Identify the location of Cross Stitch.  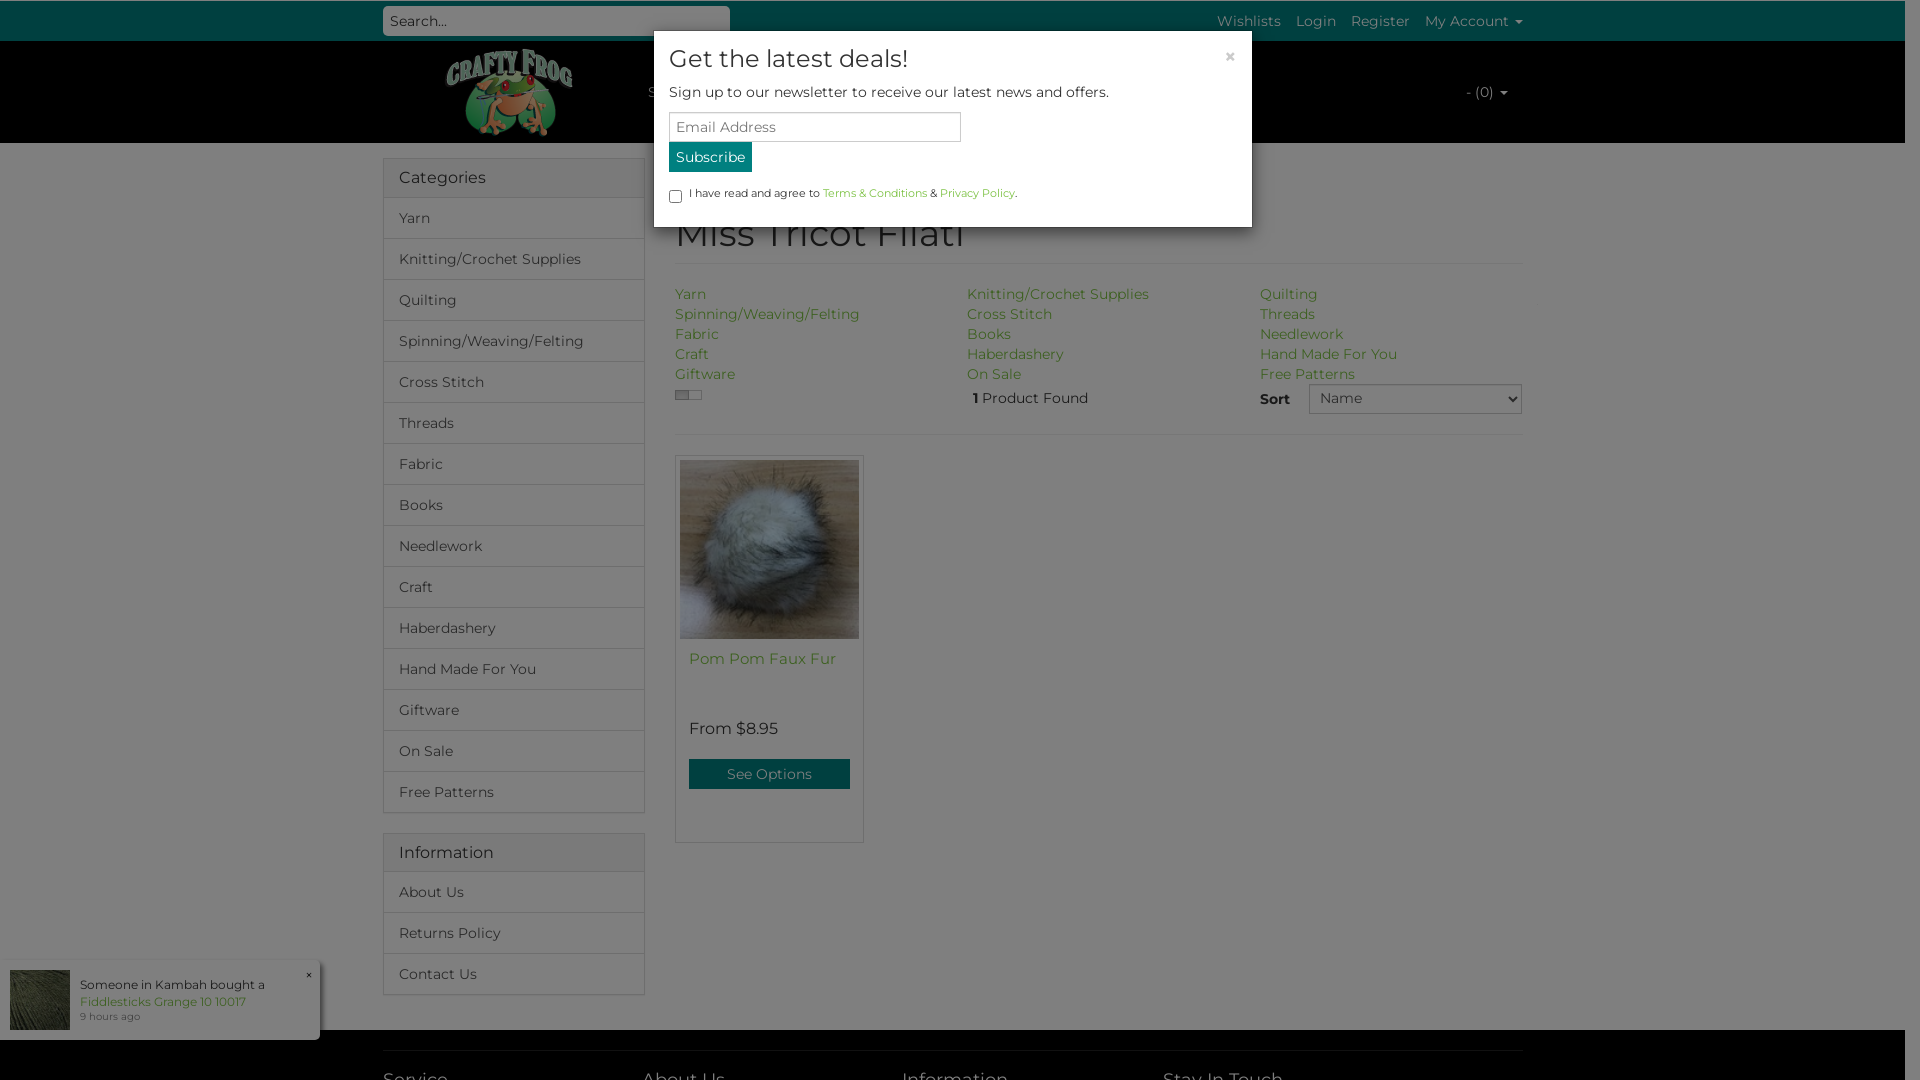
(514, 382).